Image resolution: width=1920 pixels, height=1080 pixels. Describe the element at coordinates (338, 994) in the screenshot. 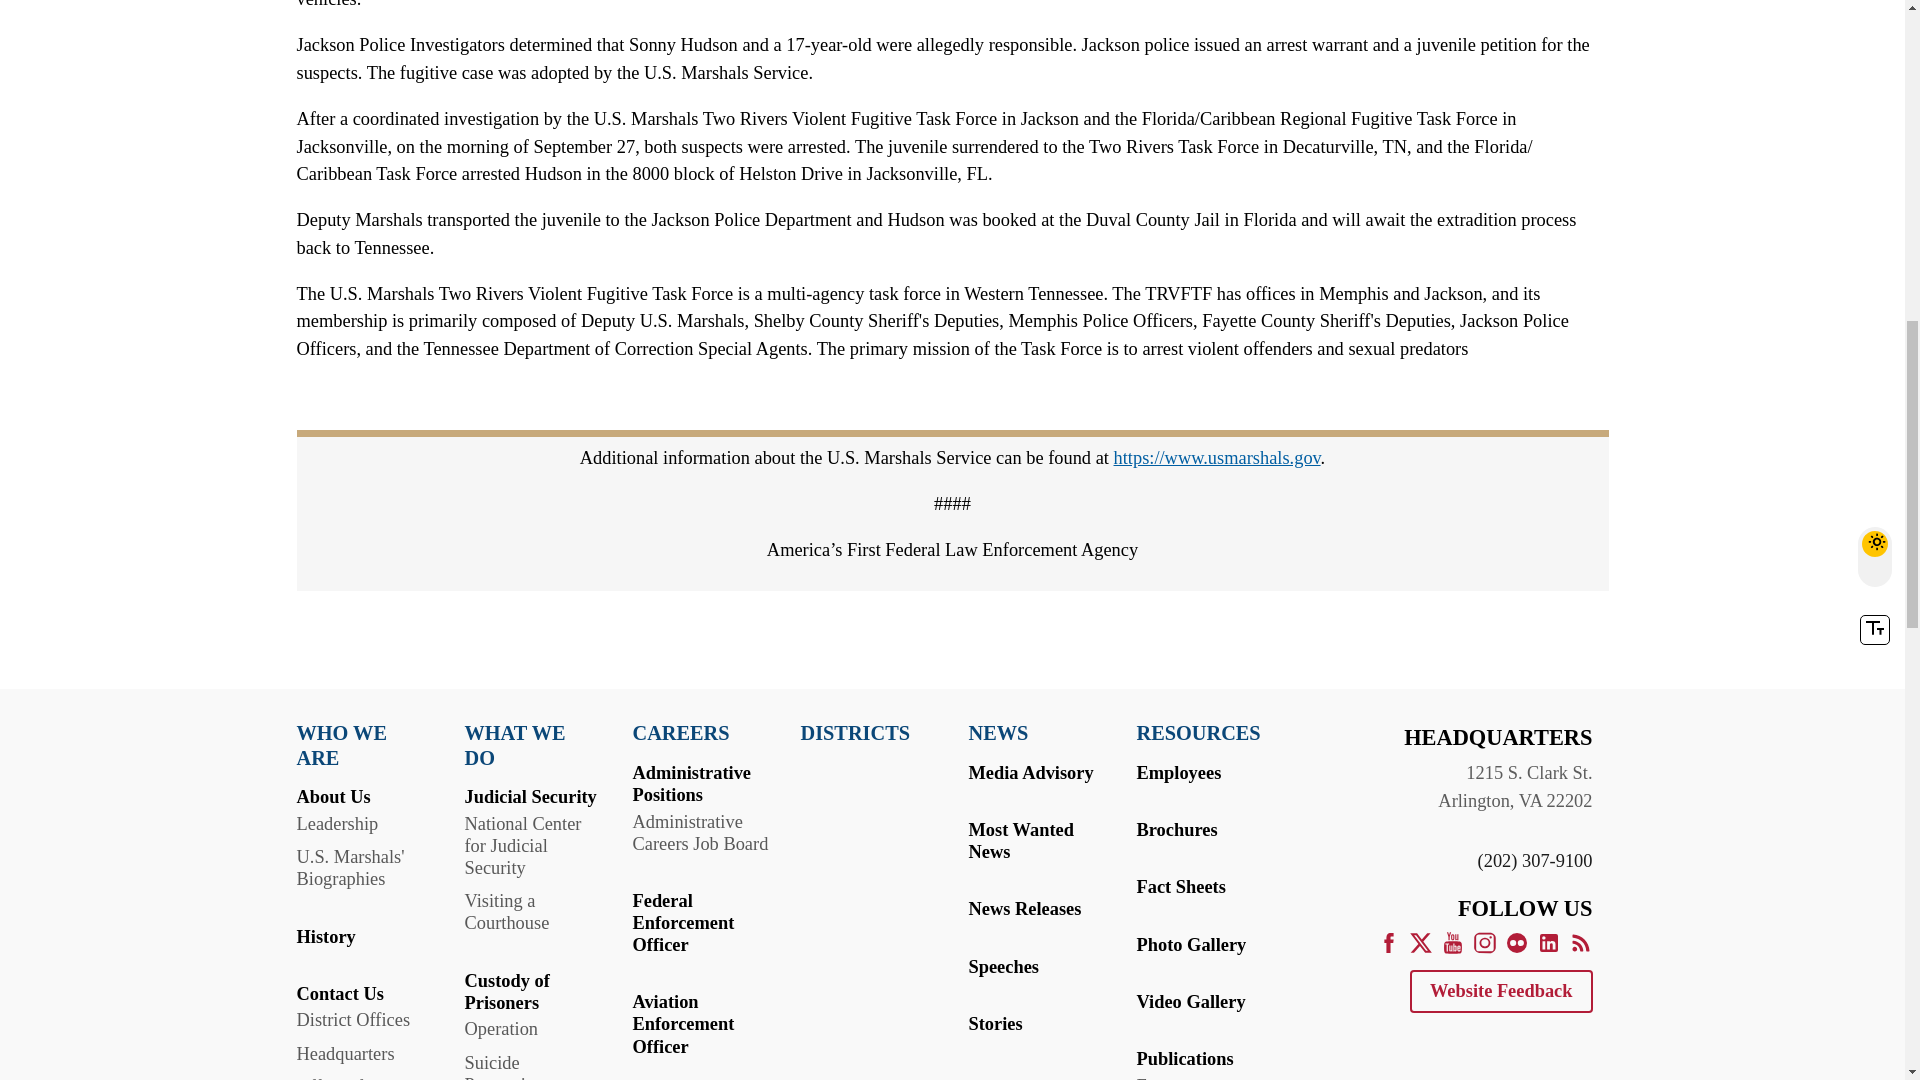

I see `Contact Us` at that location.